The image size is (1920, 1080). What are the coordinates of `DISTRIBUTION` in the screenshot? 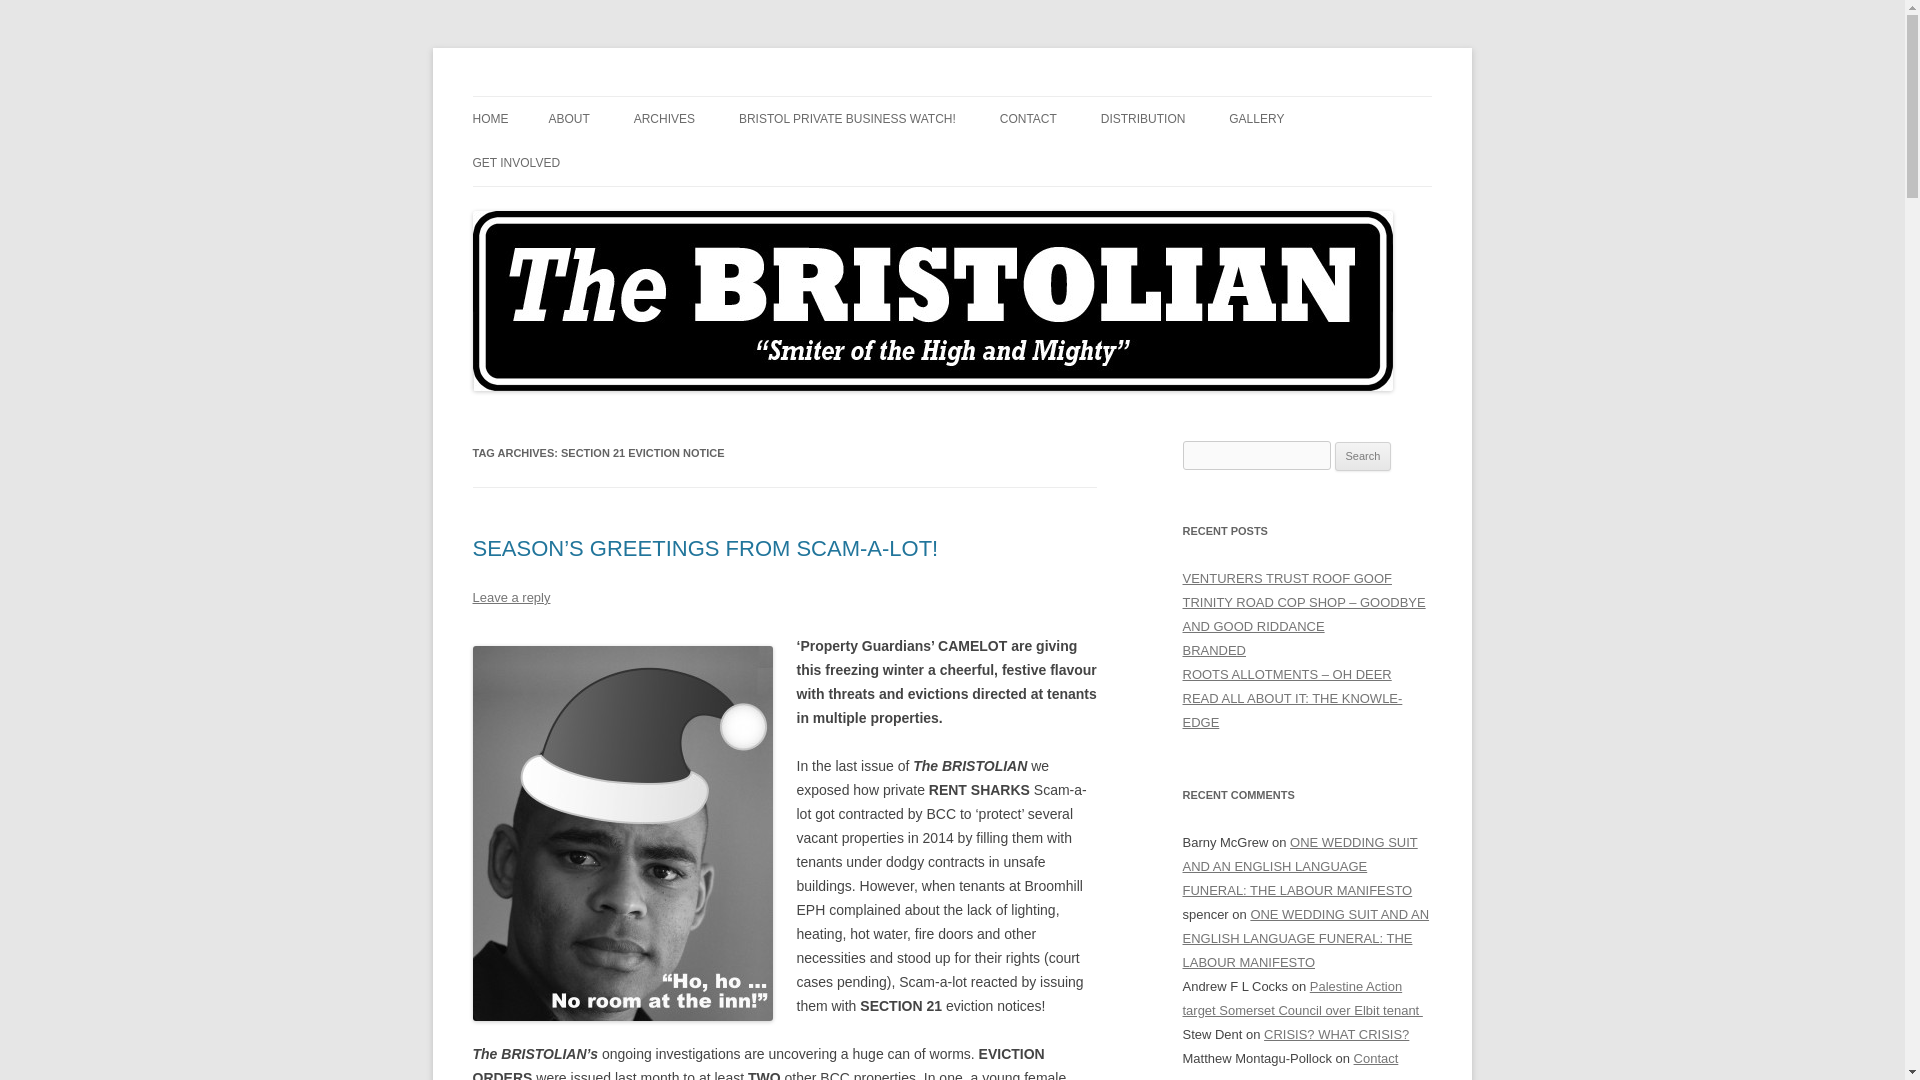 It's located at (1143, 119).